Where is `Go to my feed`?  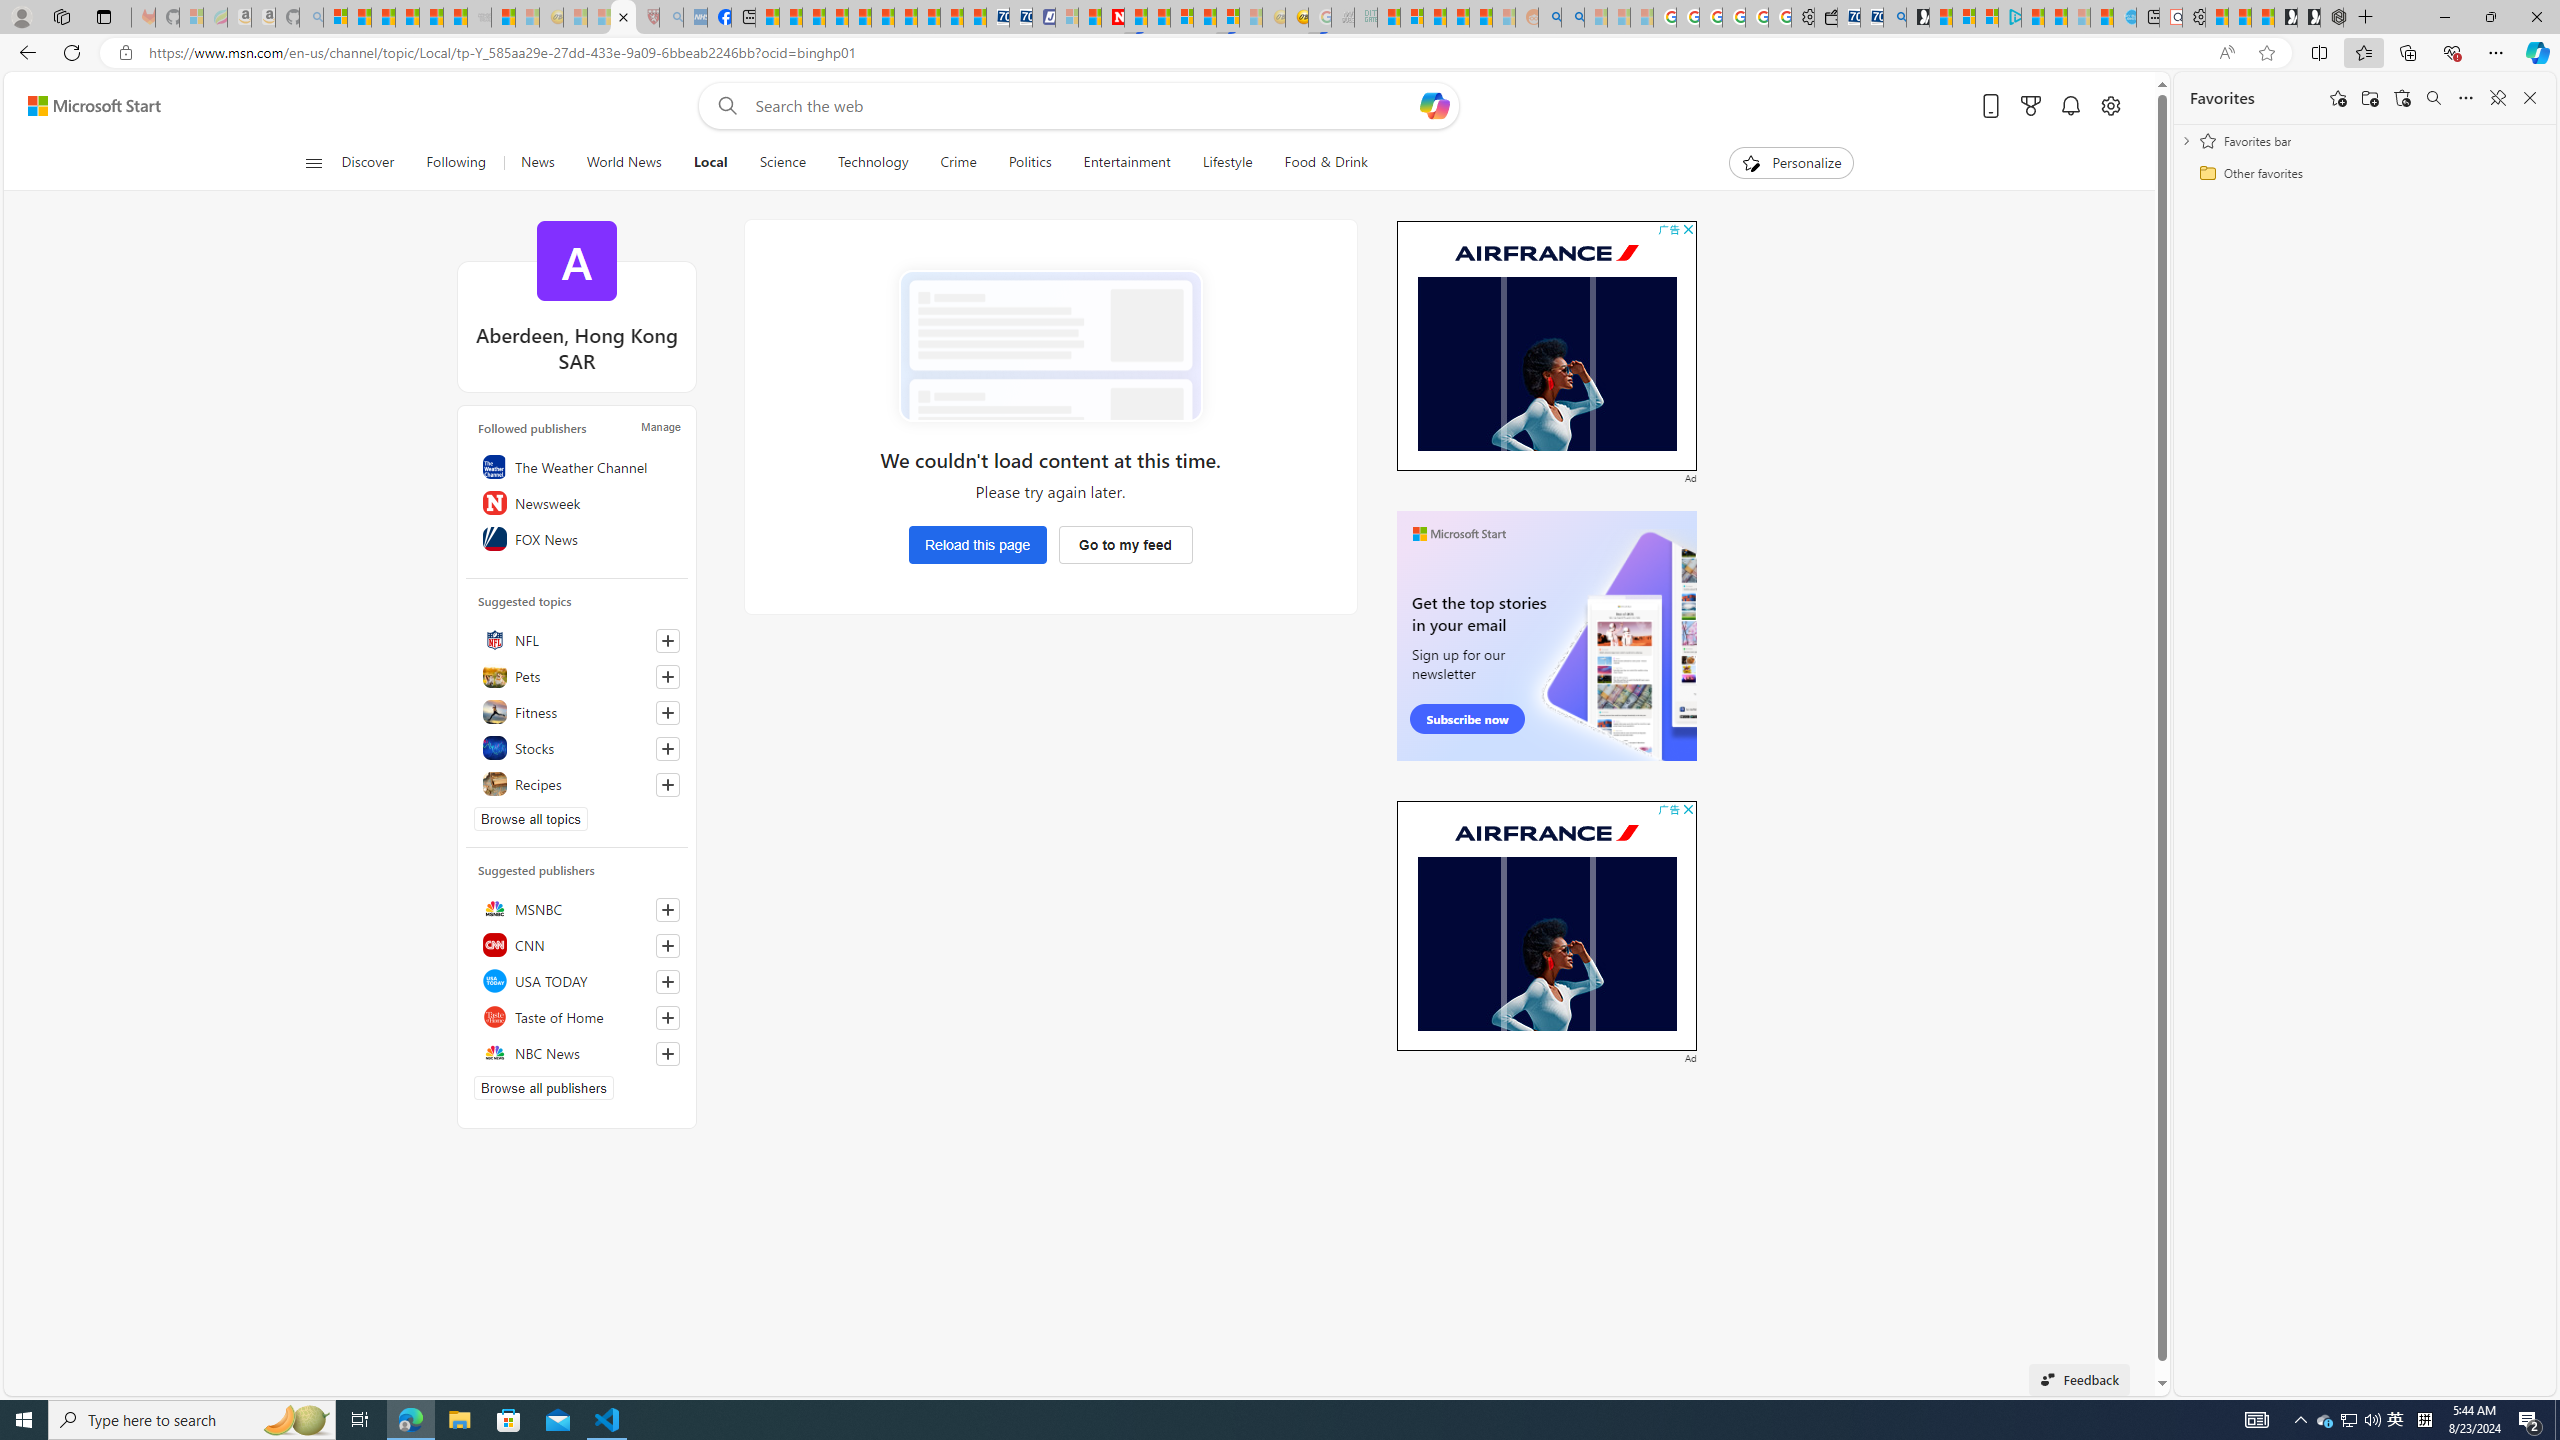 Go to my feed is located at coordinates (1124, 544).